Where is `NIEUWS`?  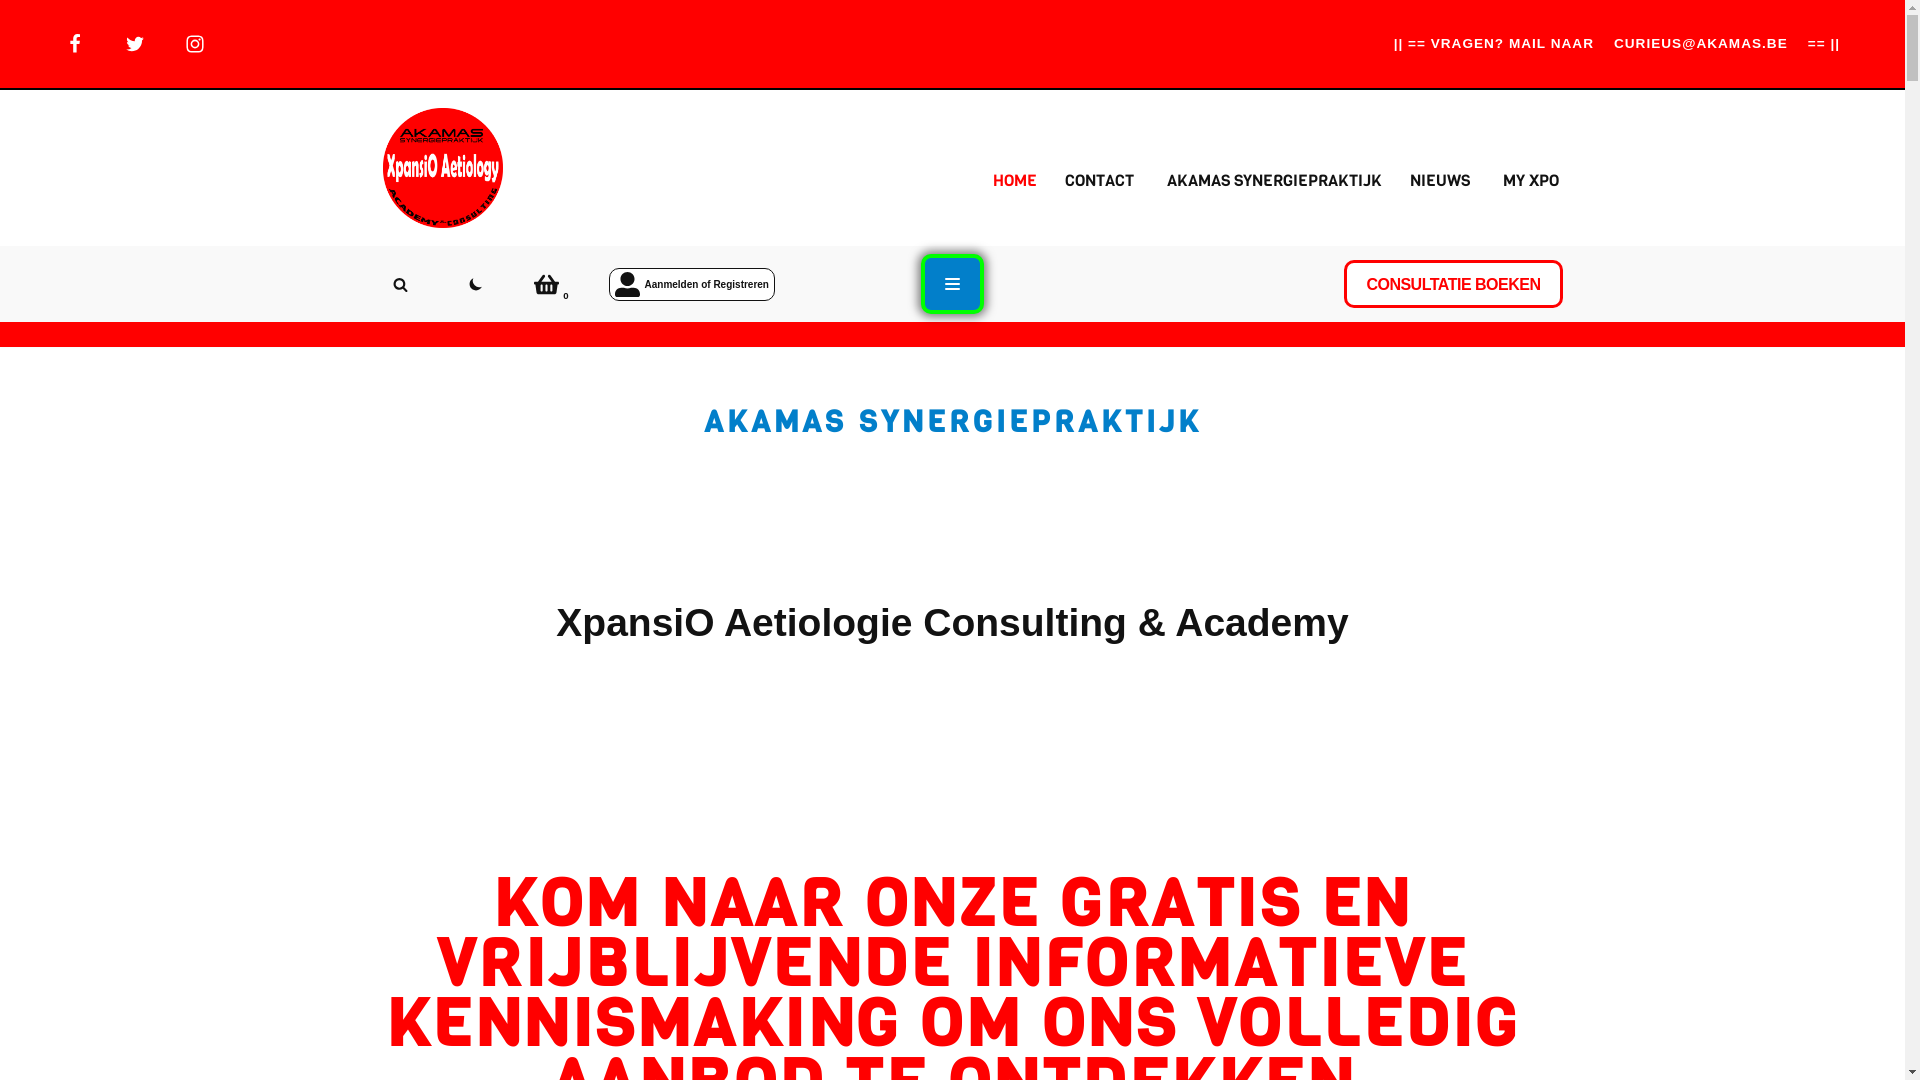
NIEUWS is located at coordinates (1440, 180).